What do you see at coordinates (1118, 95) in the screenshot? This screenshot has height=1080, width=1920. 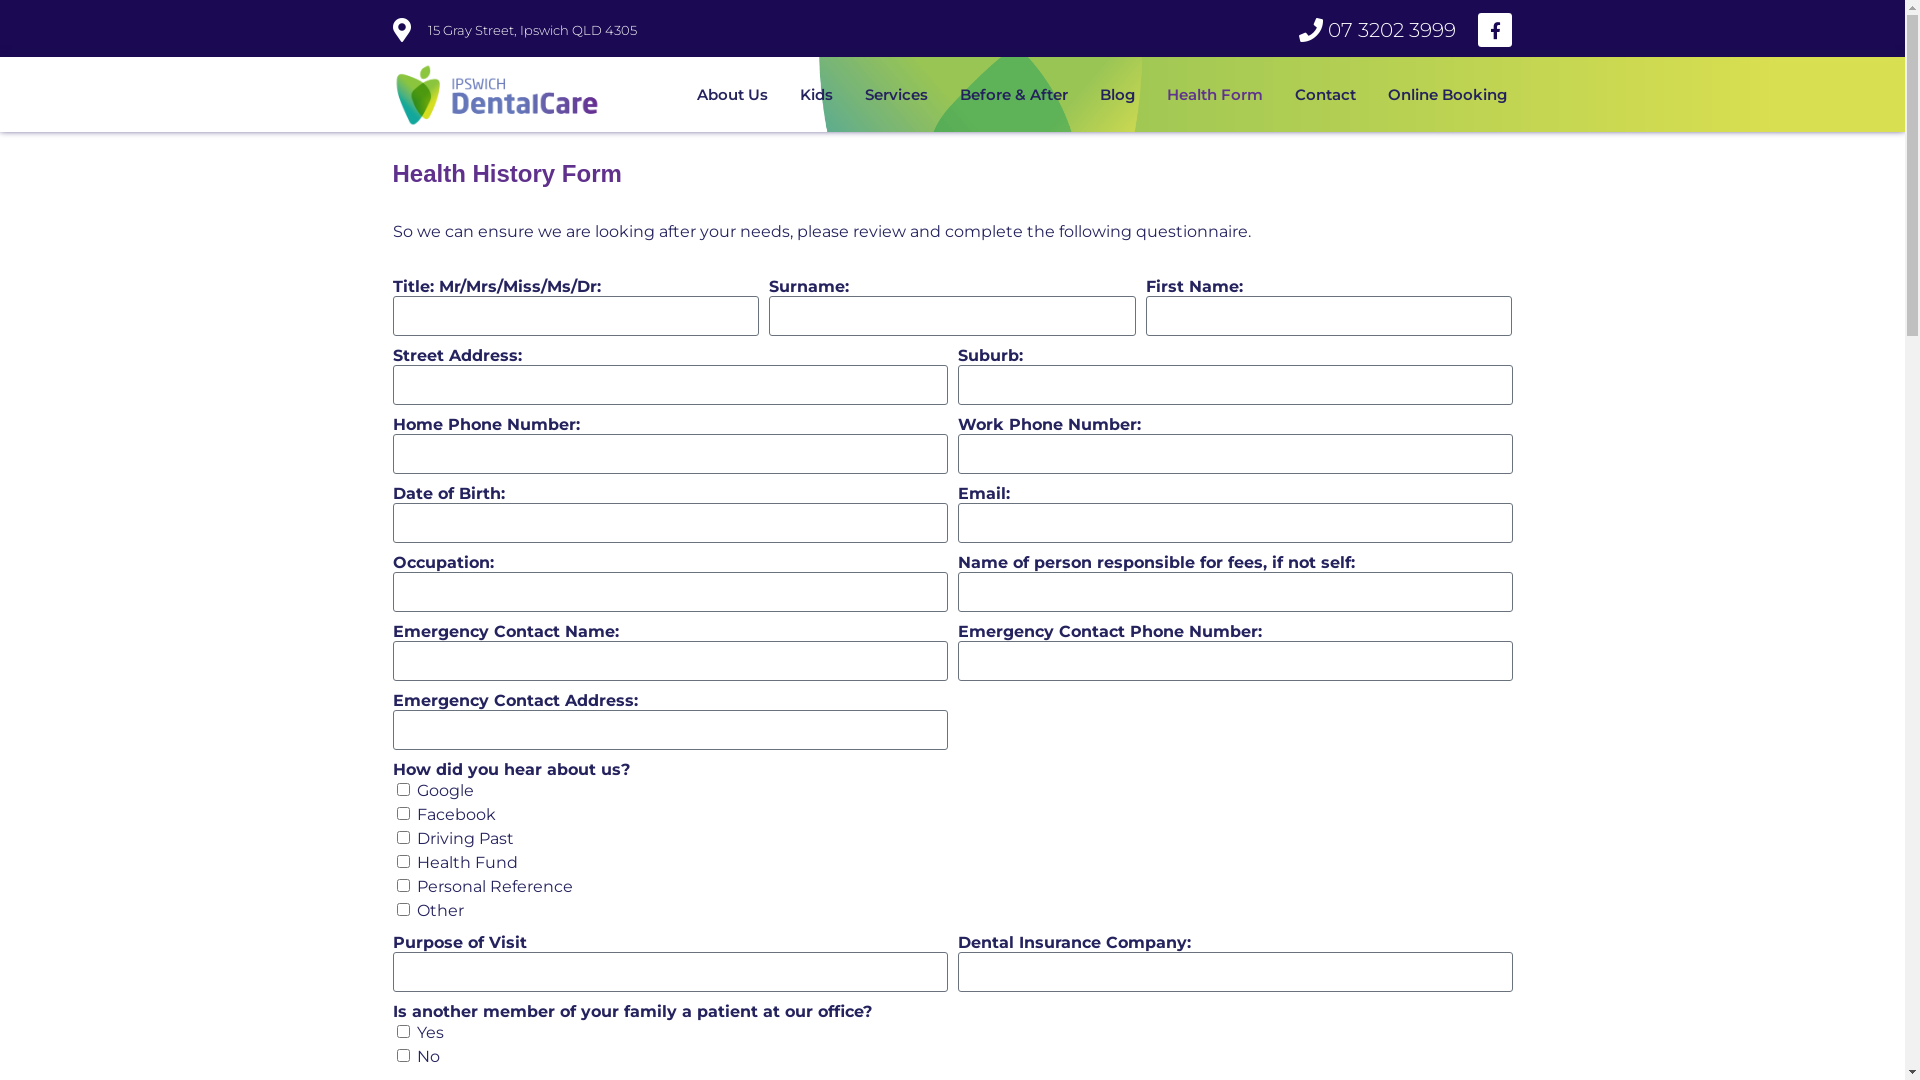 I see `Blog` at bounding box center [1118, 95].